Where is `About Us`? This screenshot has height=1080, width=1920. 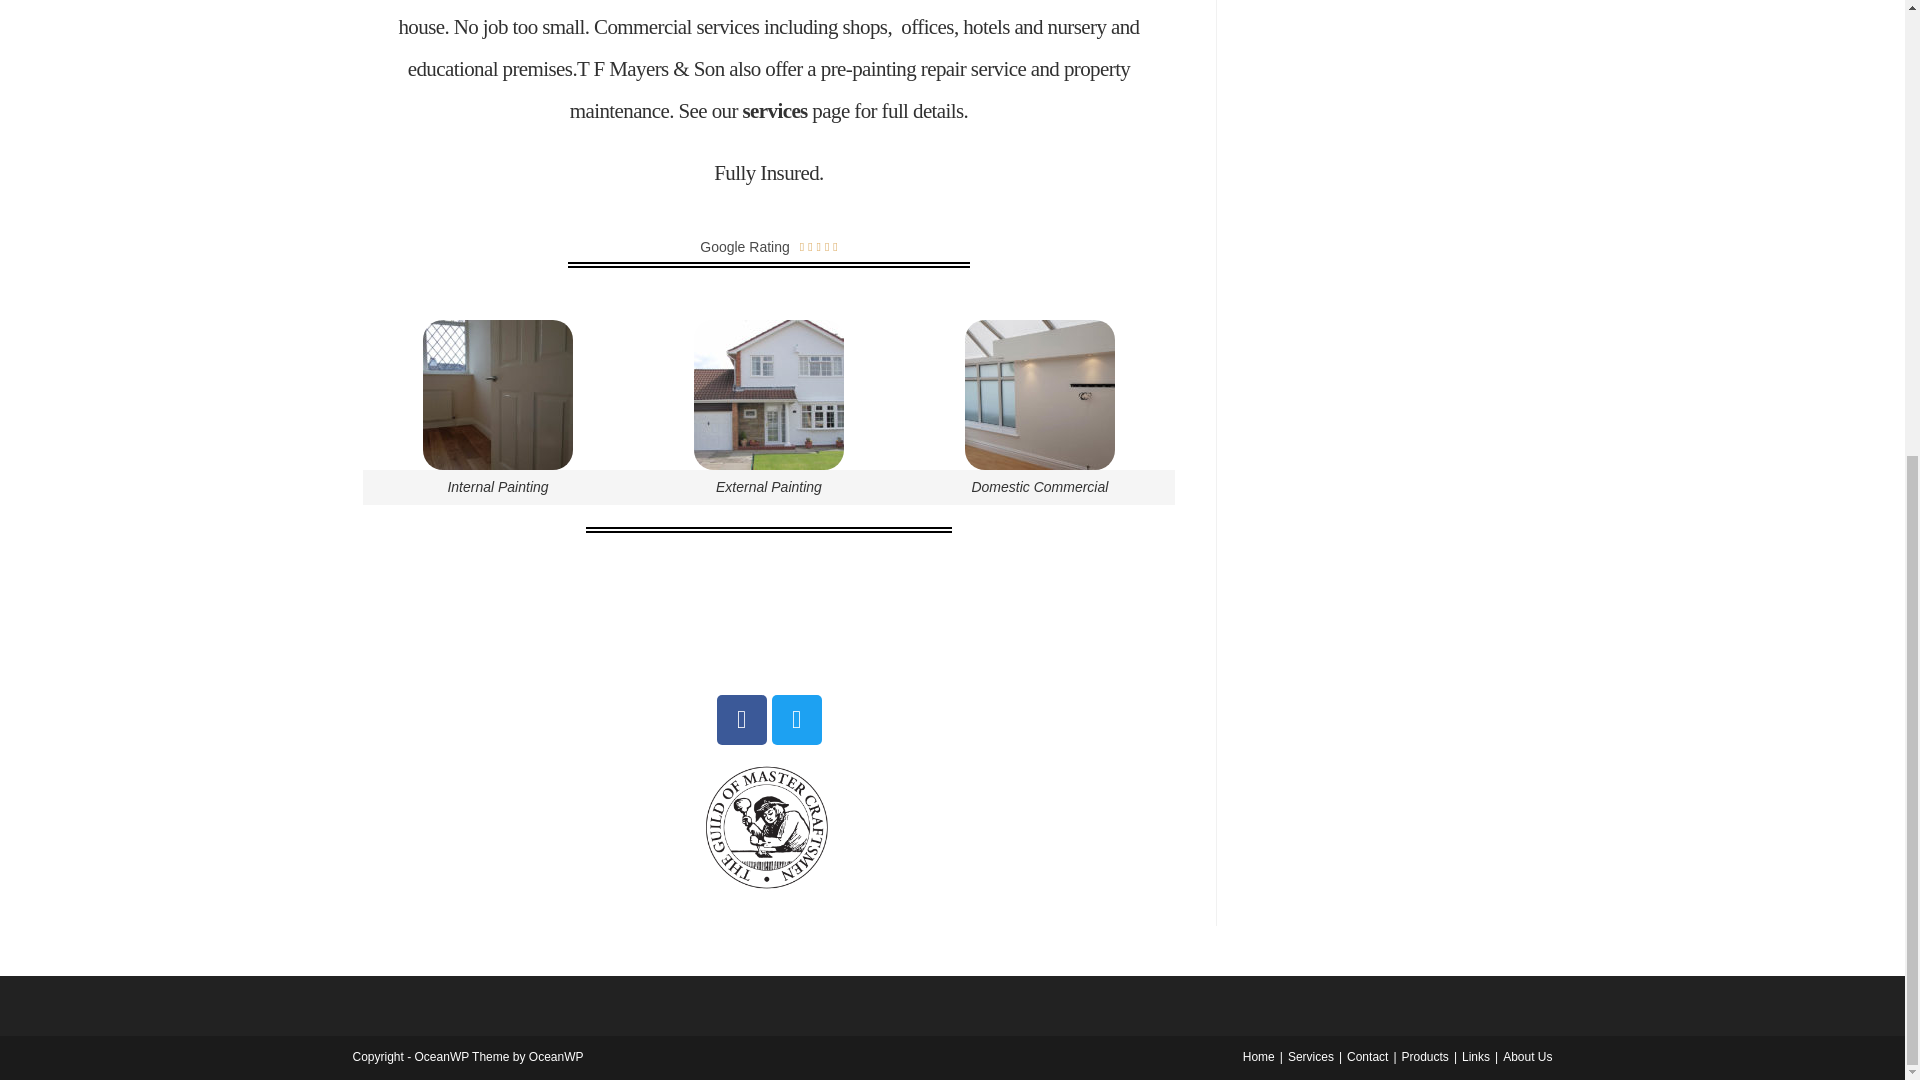 About Us is located at coordinates (1527, 1056).